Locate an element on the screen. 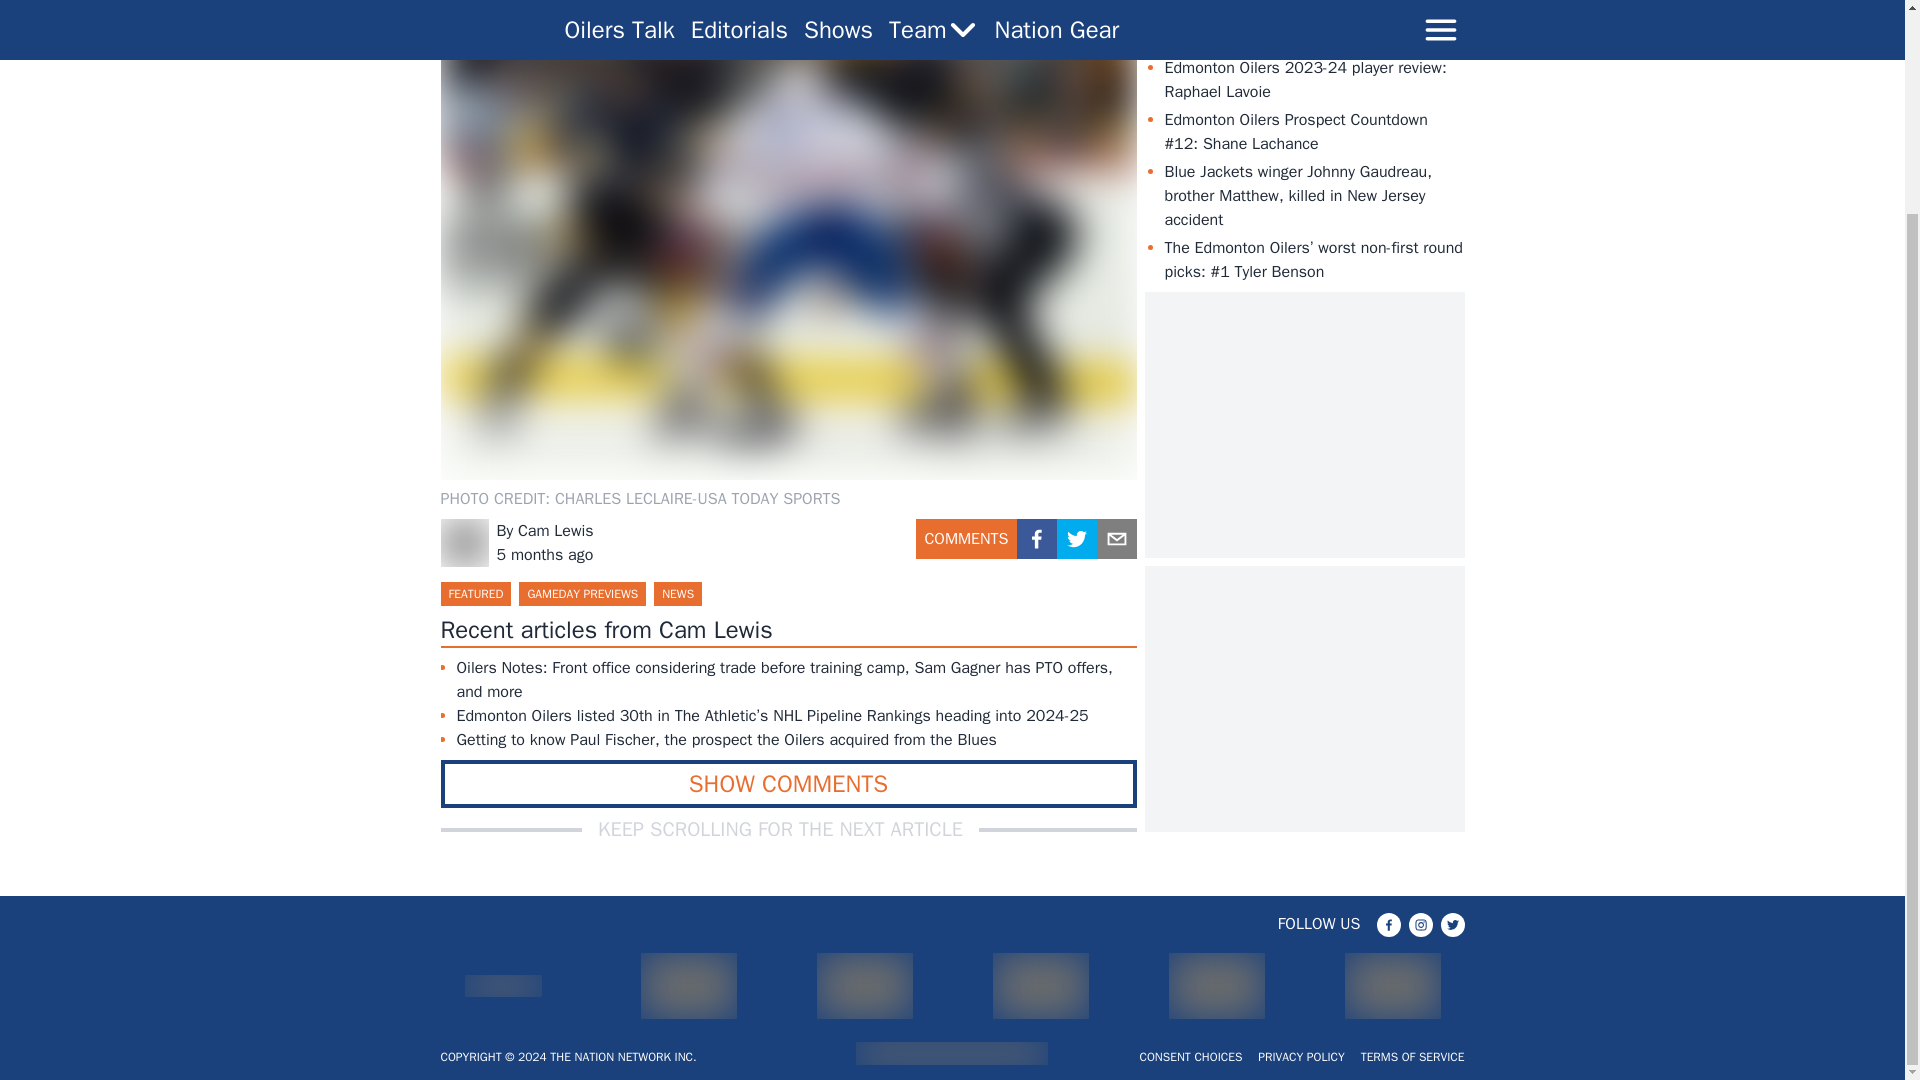 The width and height of the screenshot is (1920, 1080). NEWS is located at coordinates (678, 594).